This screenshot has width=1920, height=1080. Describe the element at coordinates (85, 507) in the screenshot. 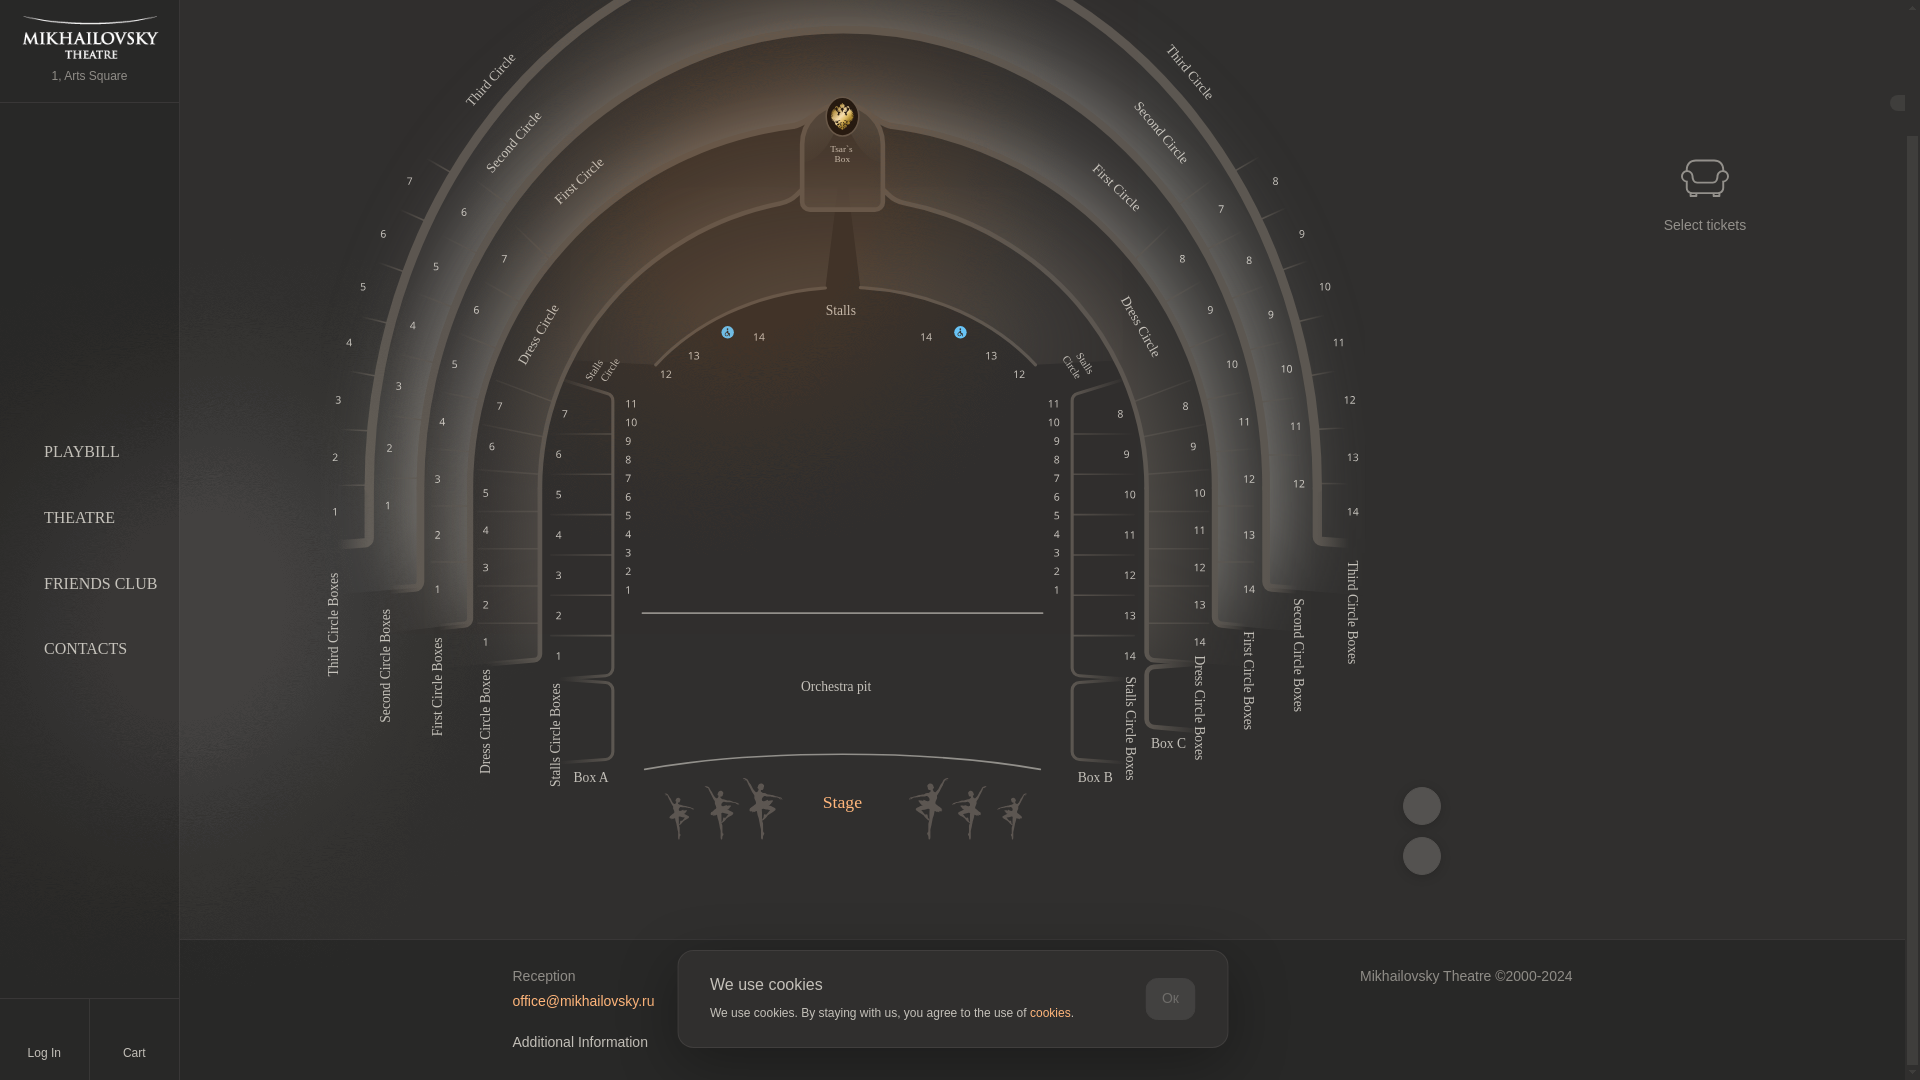

I see `CONTACTS` at that location.